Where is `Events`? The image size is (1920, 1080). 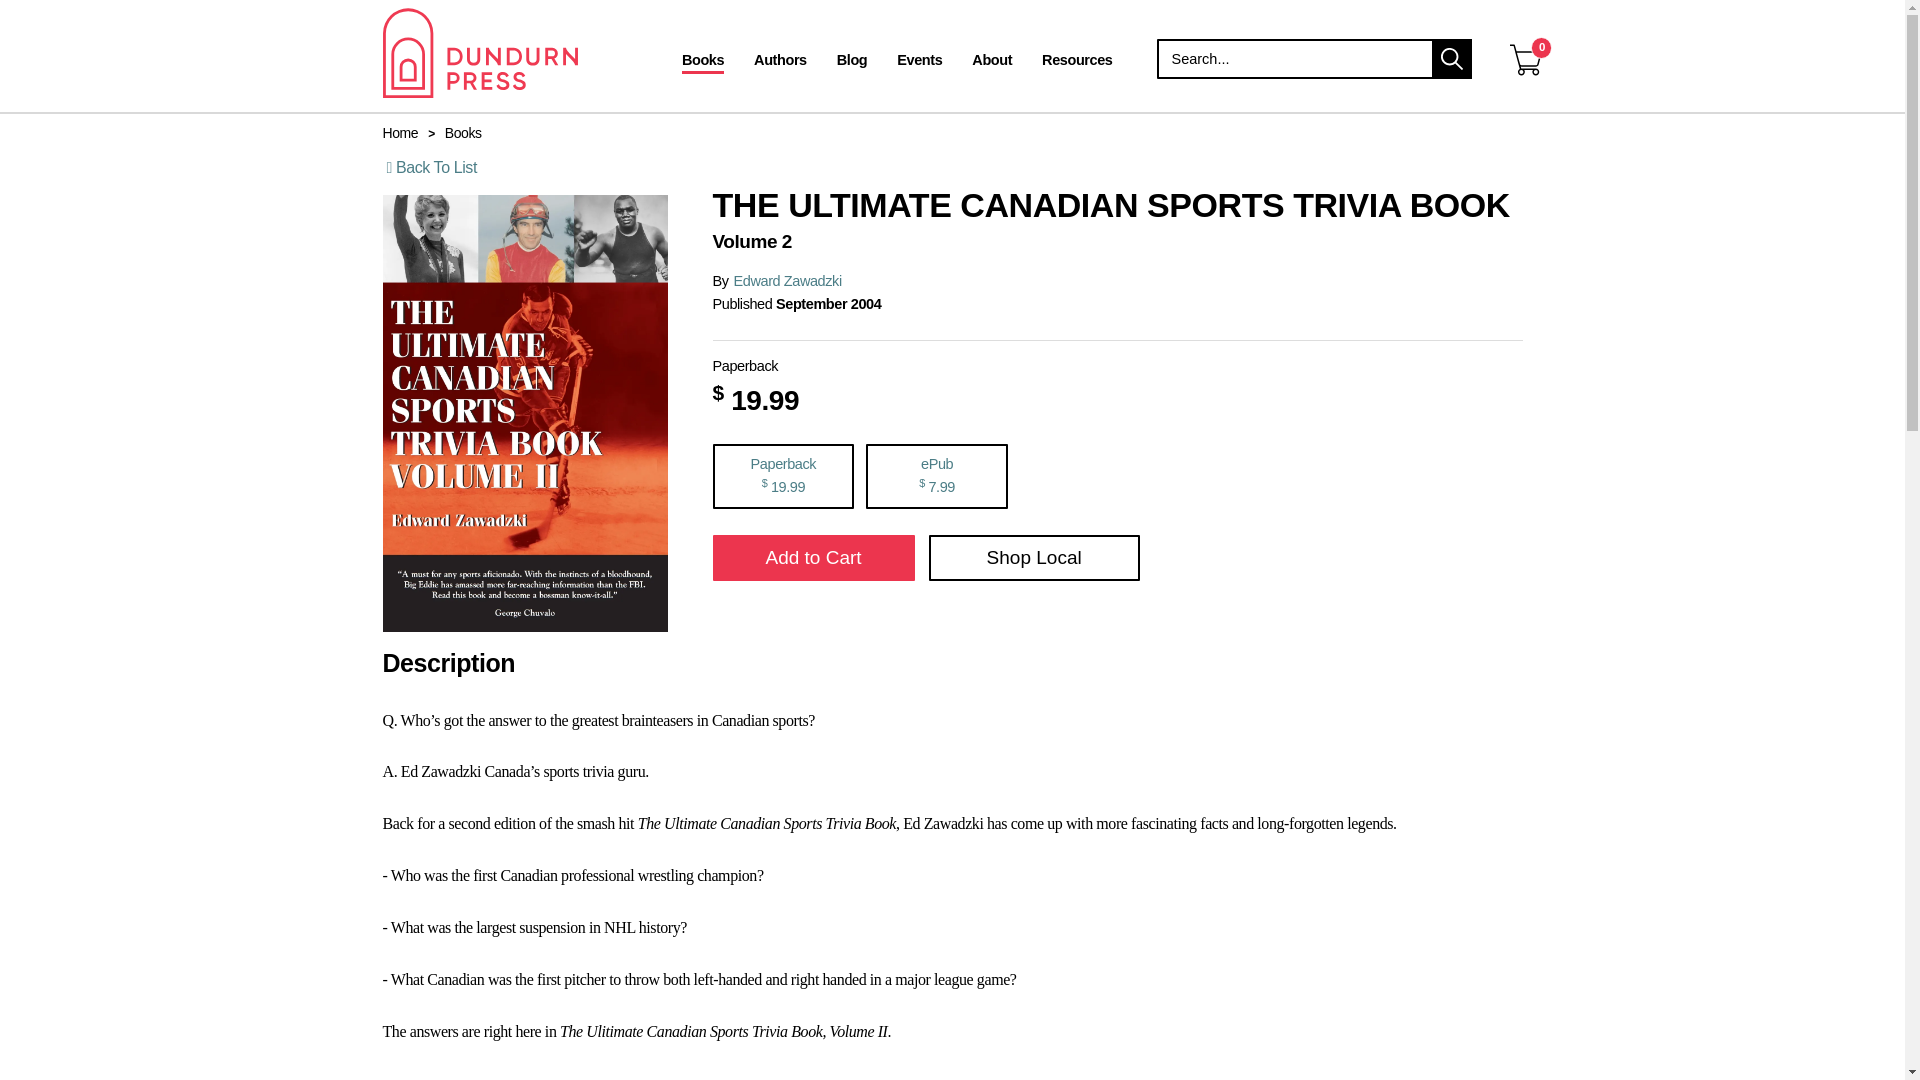 Events is located at coordinates (918, 62).